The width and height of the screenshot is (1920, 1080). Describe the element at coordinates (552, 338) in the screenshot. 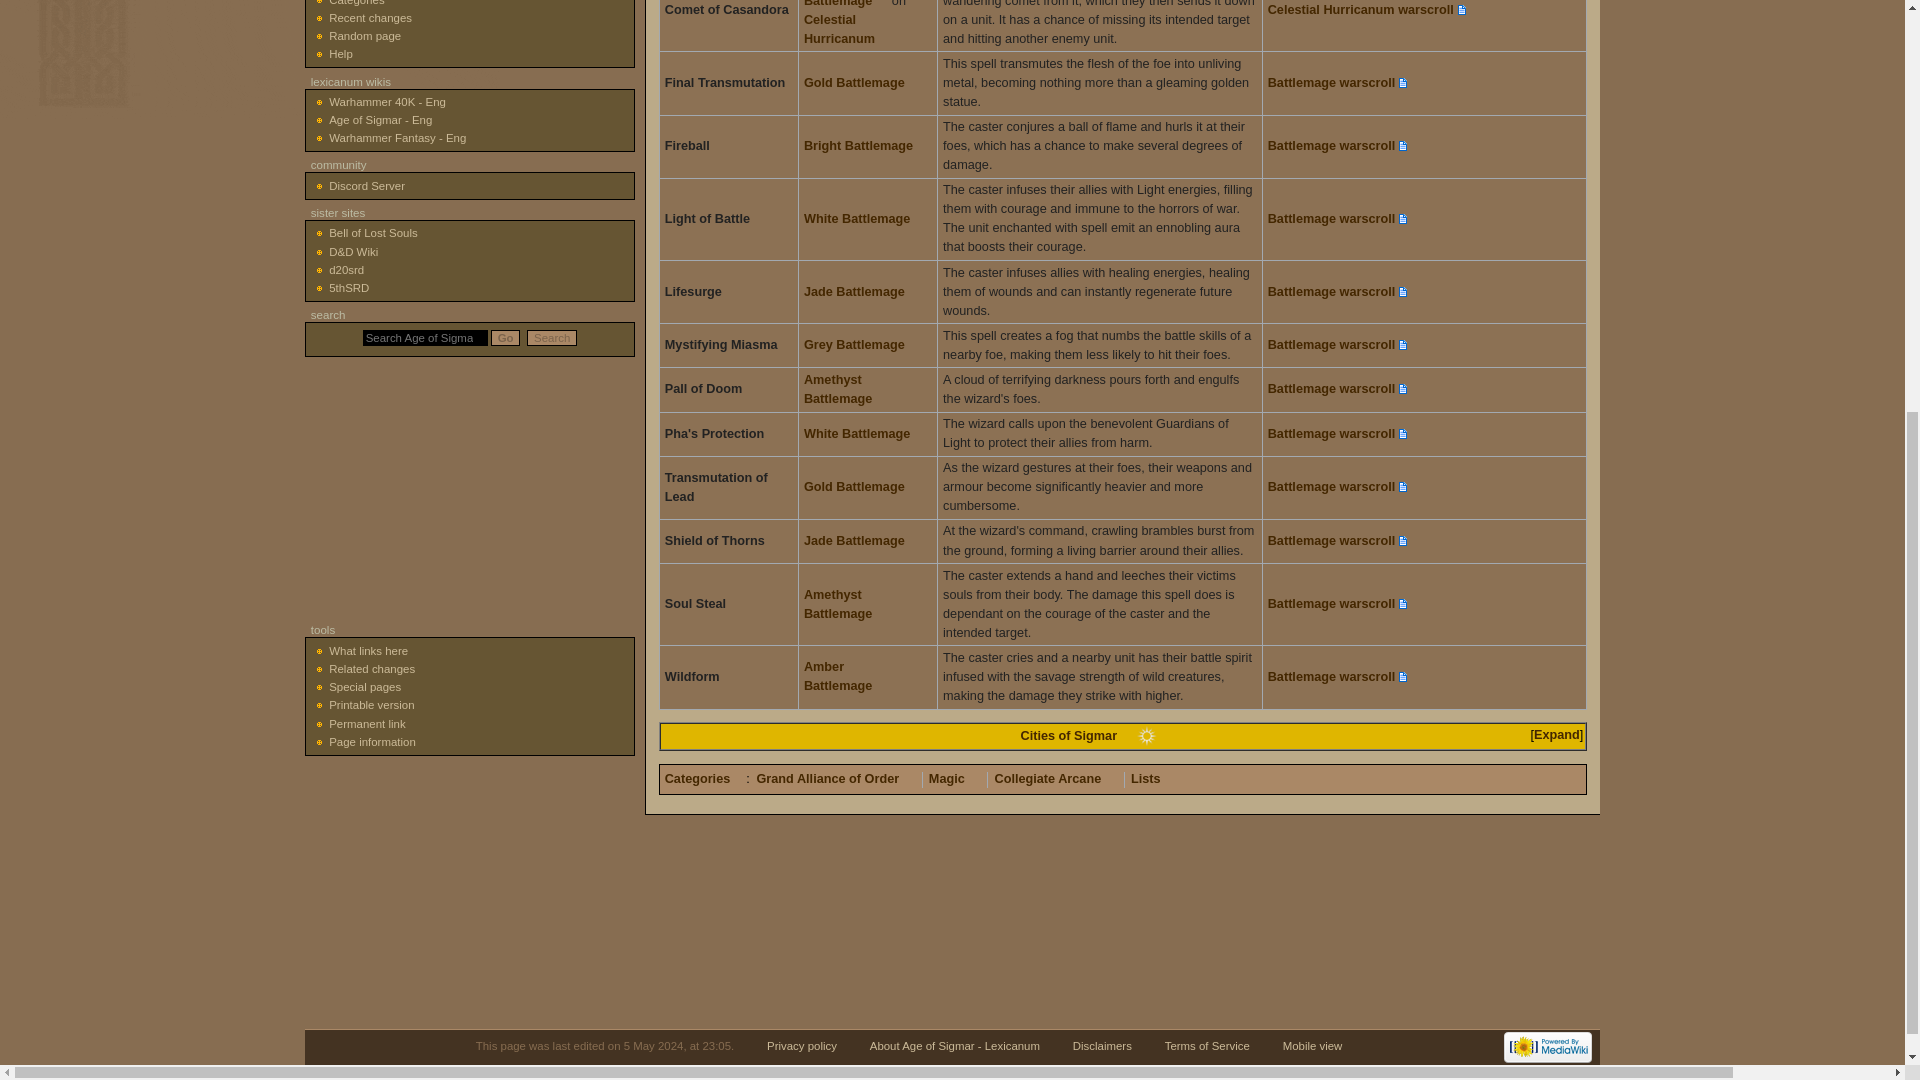

I see `Search` at that location.